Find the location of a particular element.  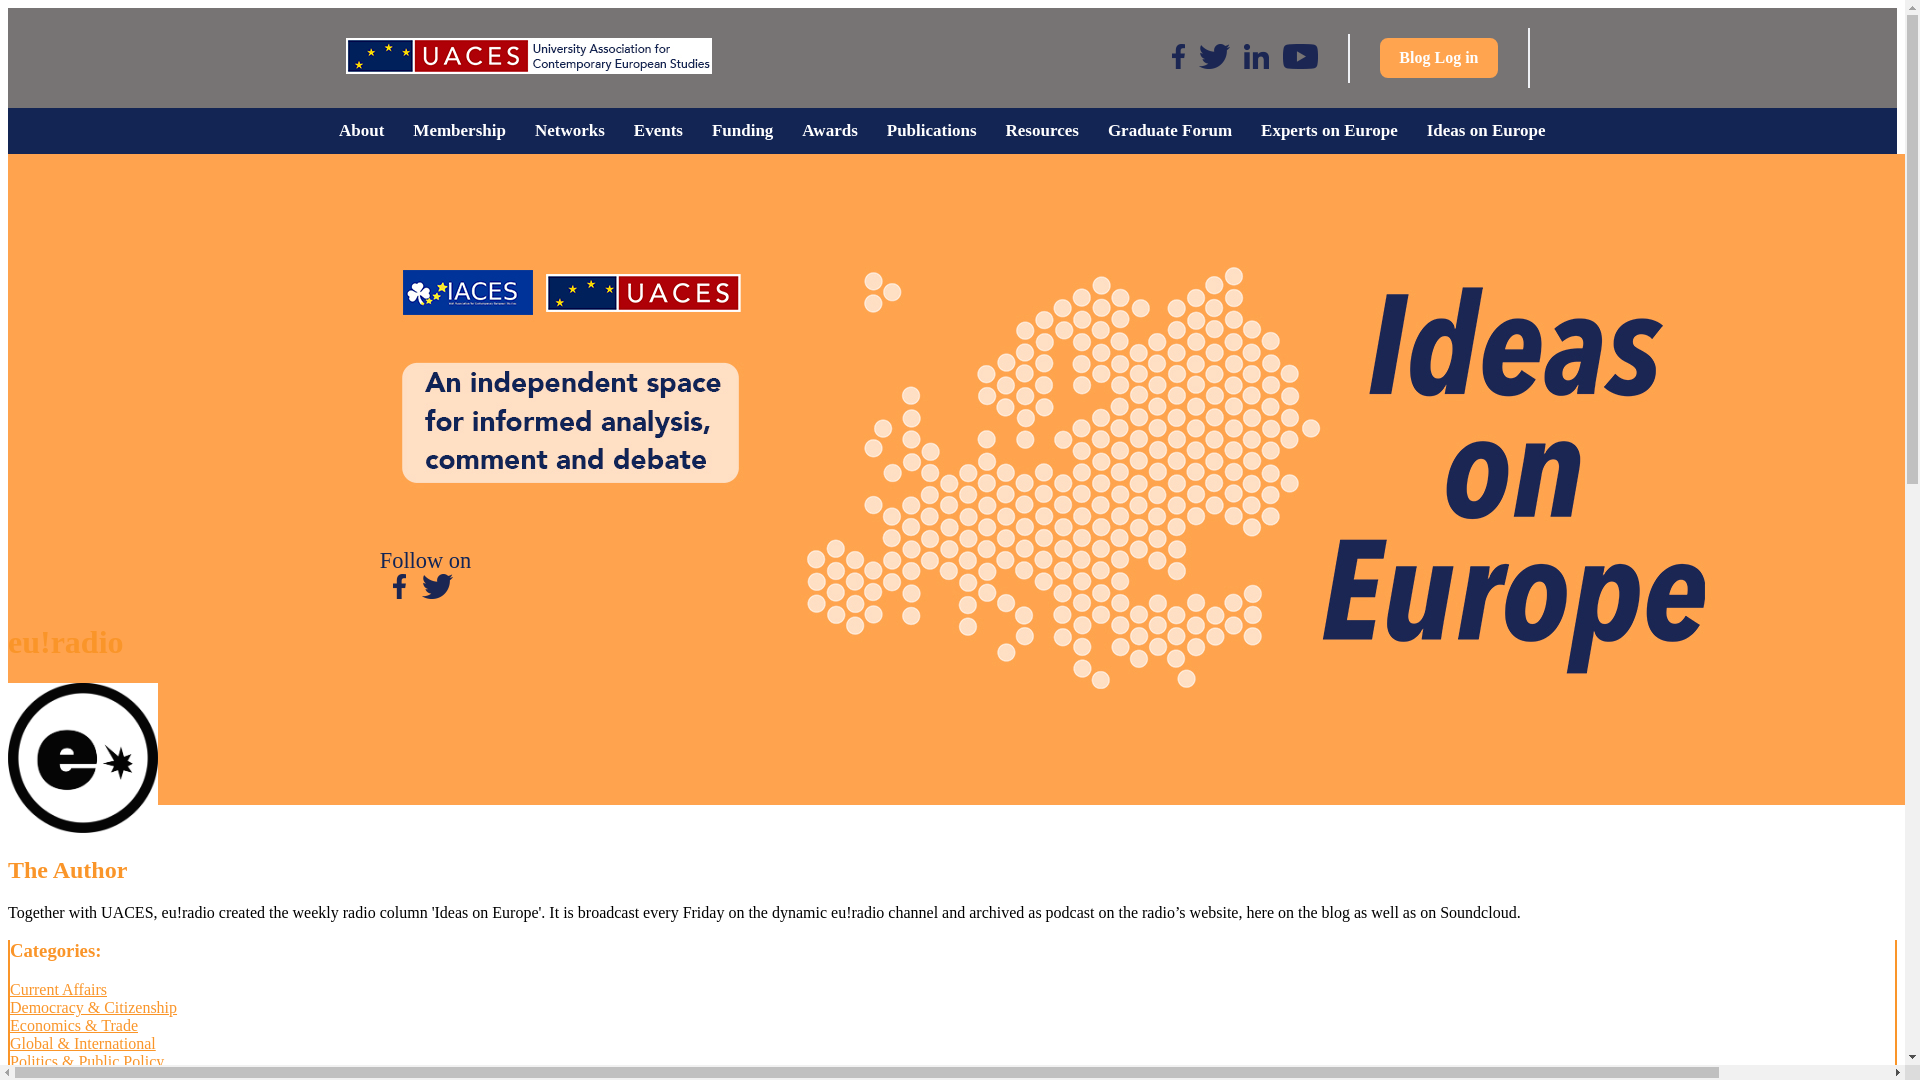

Ideas on Europe is located at coordinates (1485, 131).